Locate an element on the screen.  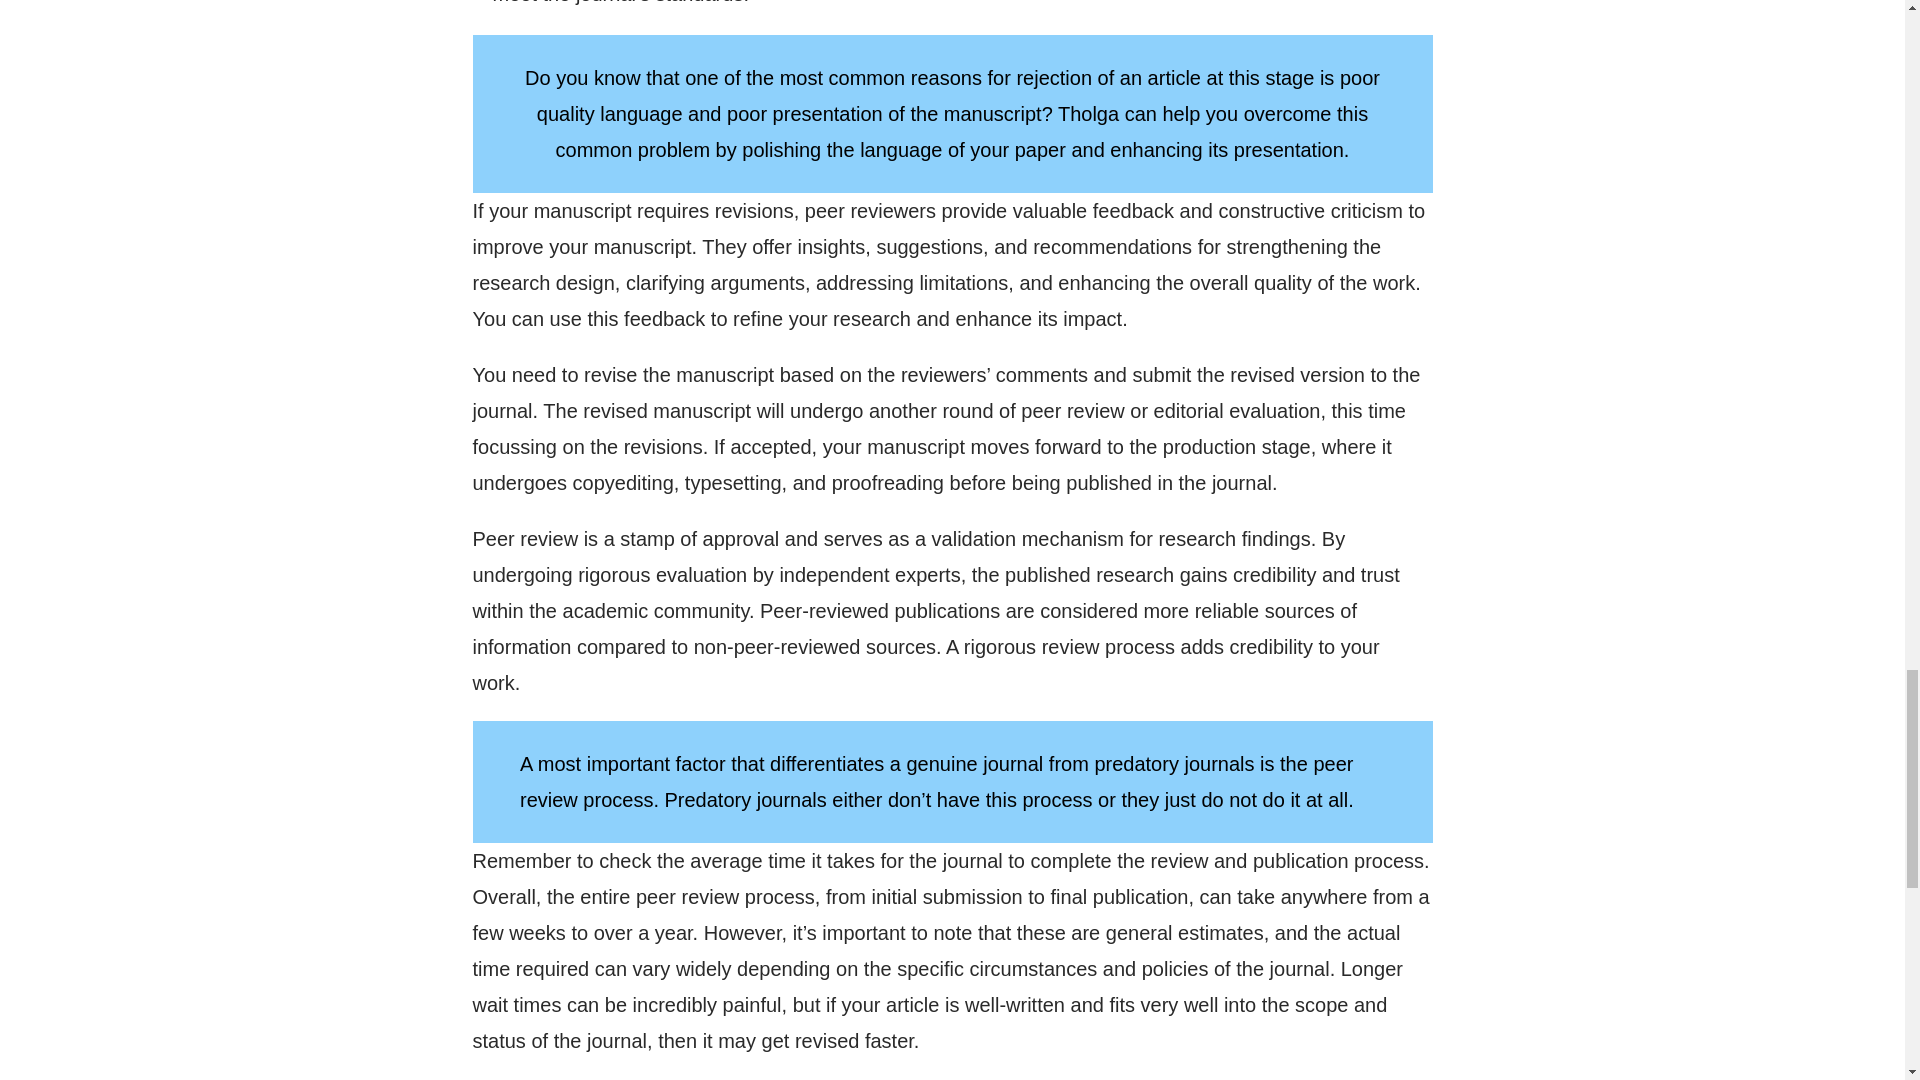
predatory journals is located at coordinates (1174, 764).